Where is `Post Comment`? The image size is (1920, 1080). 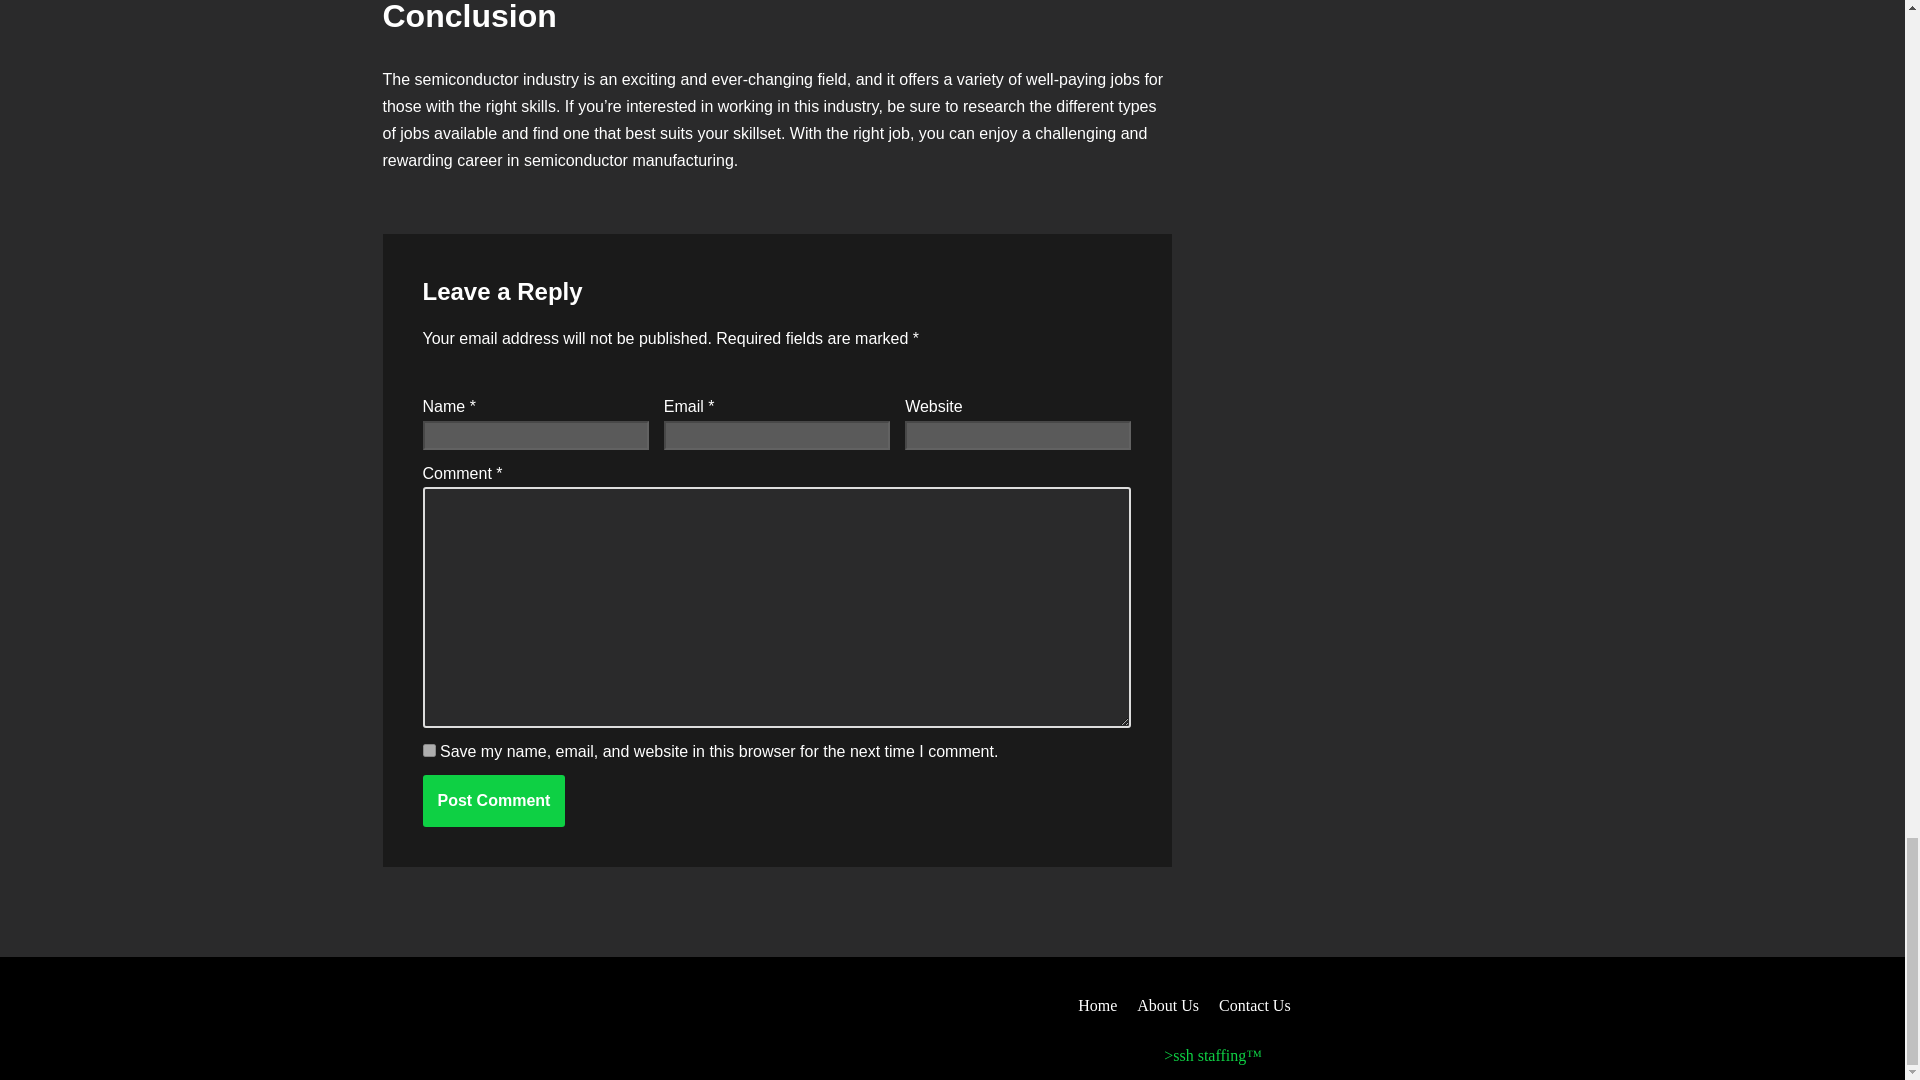
Post Comment is located at coordinates (493, 801).